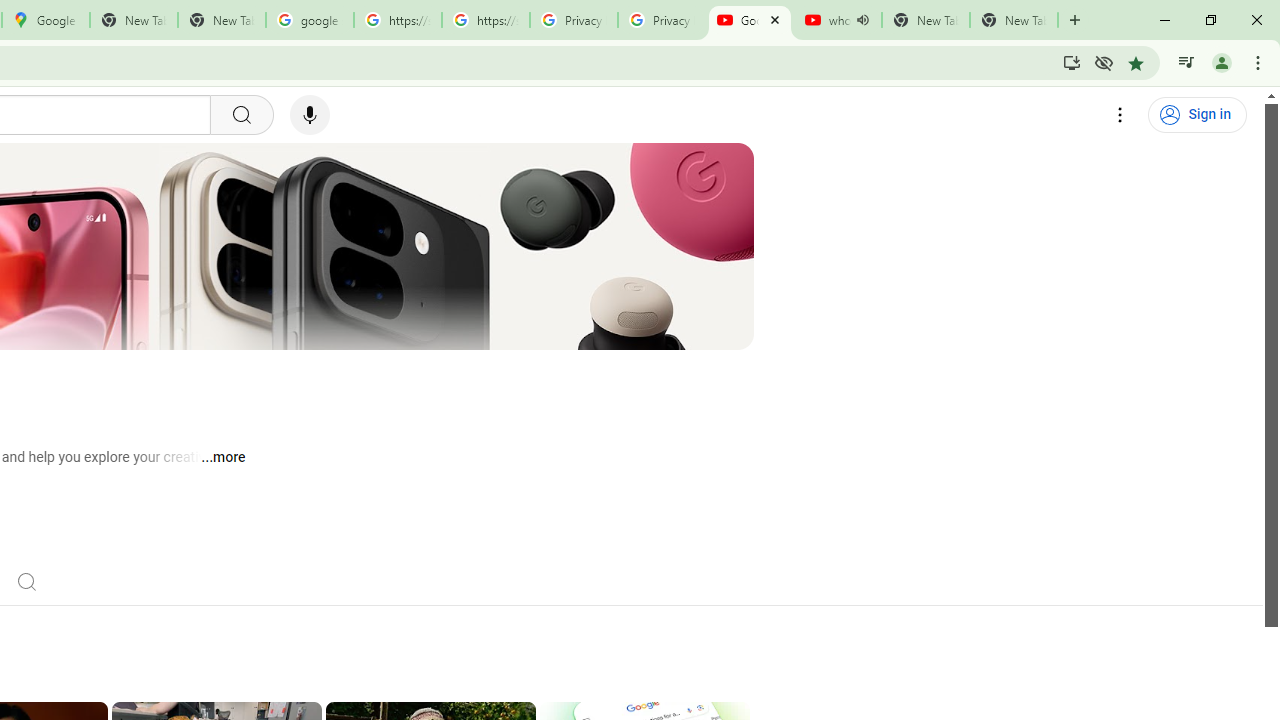 The height and width of the screenshot is (720, 1280). I want to click on Third-party cookies blocked, so click(1104, 62).